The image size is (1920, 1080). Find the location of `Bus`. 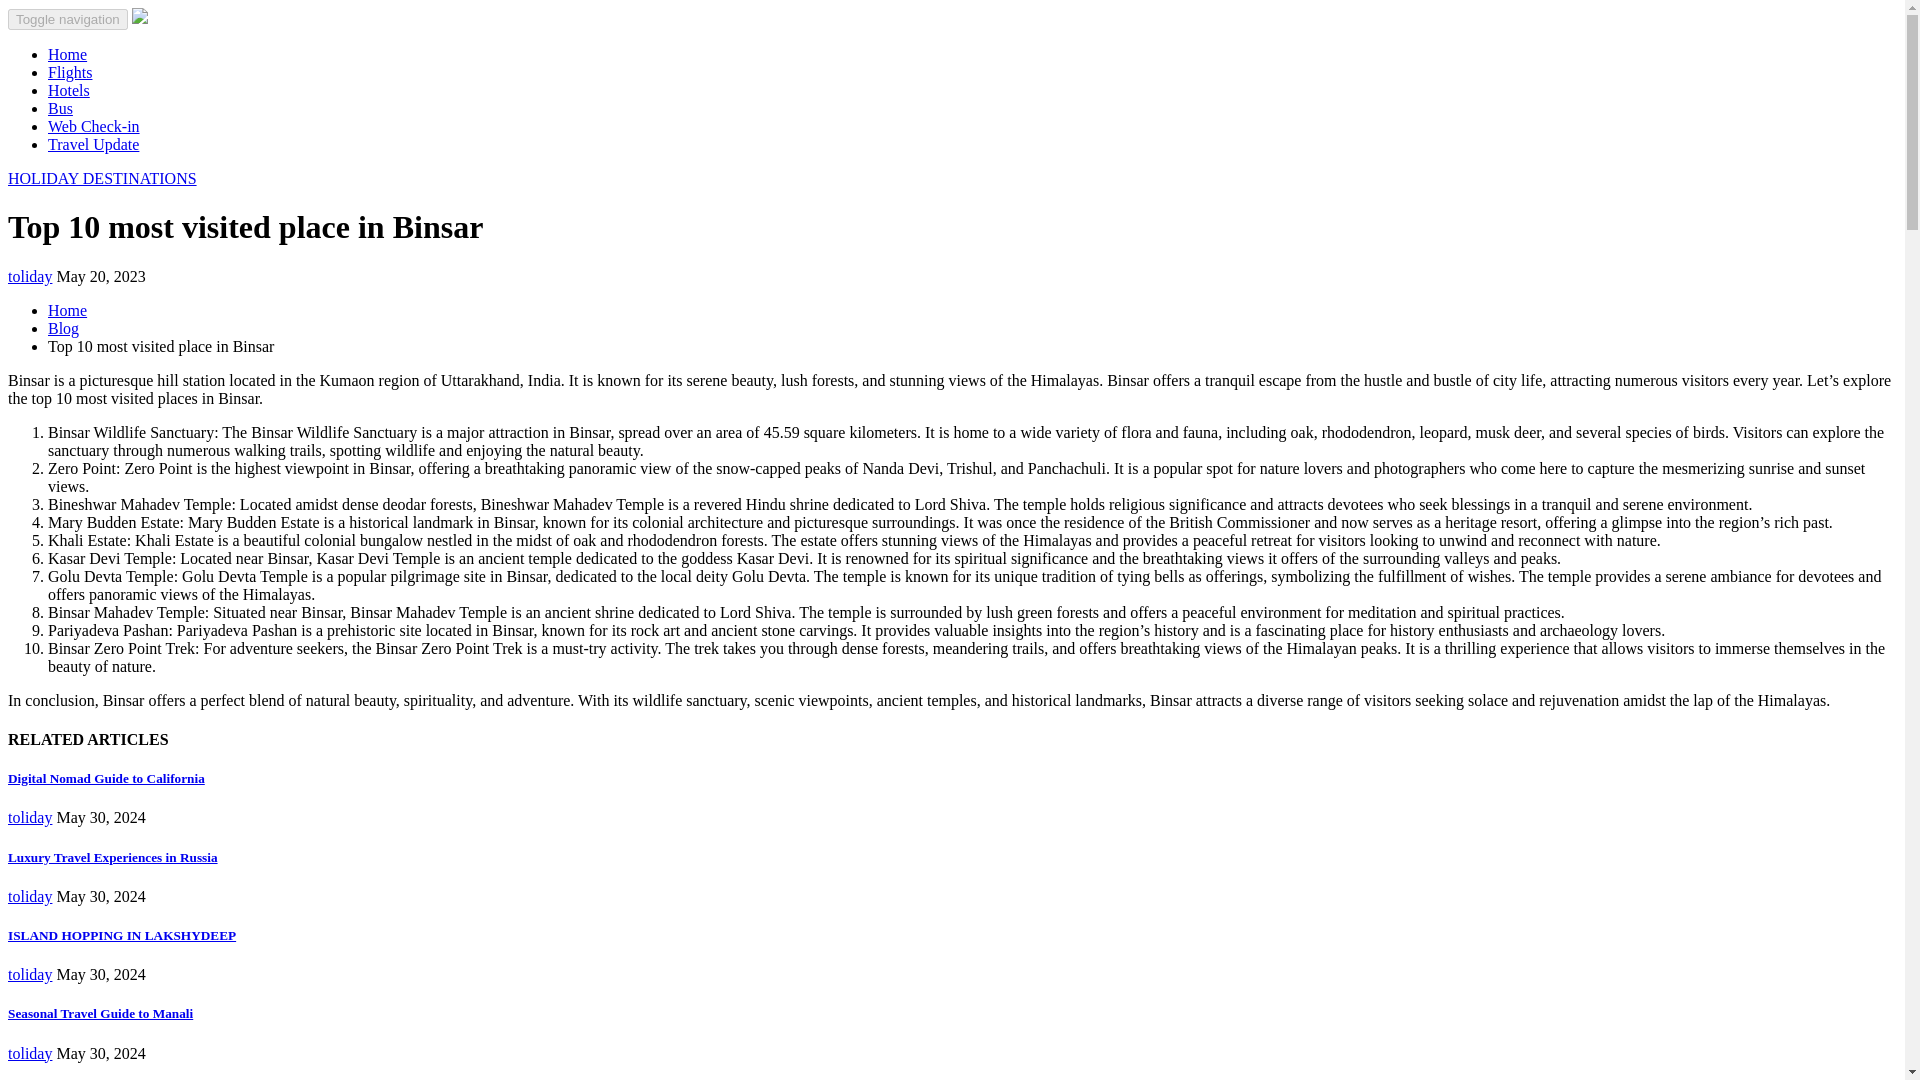

Bus is located at coordinates (60, 108).